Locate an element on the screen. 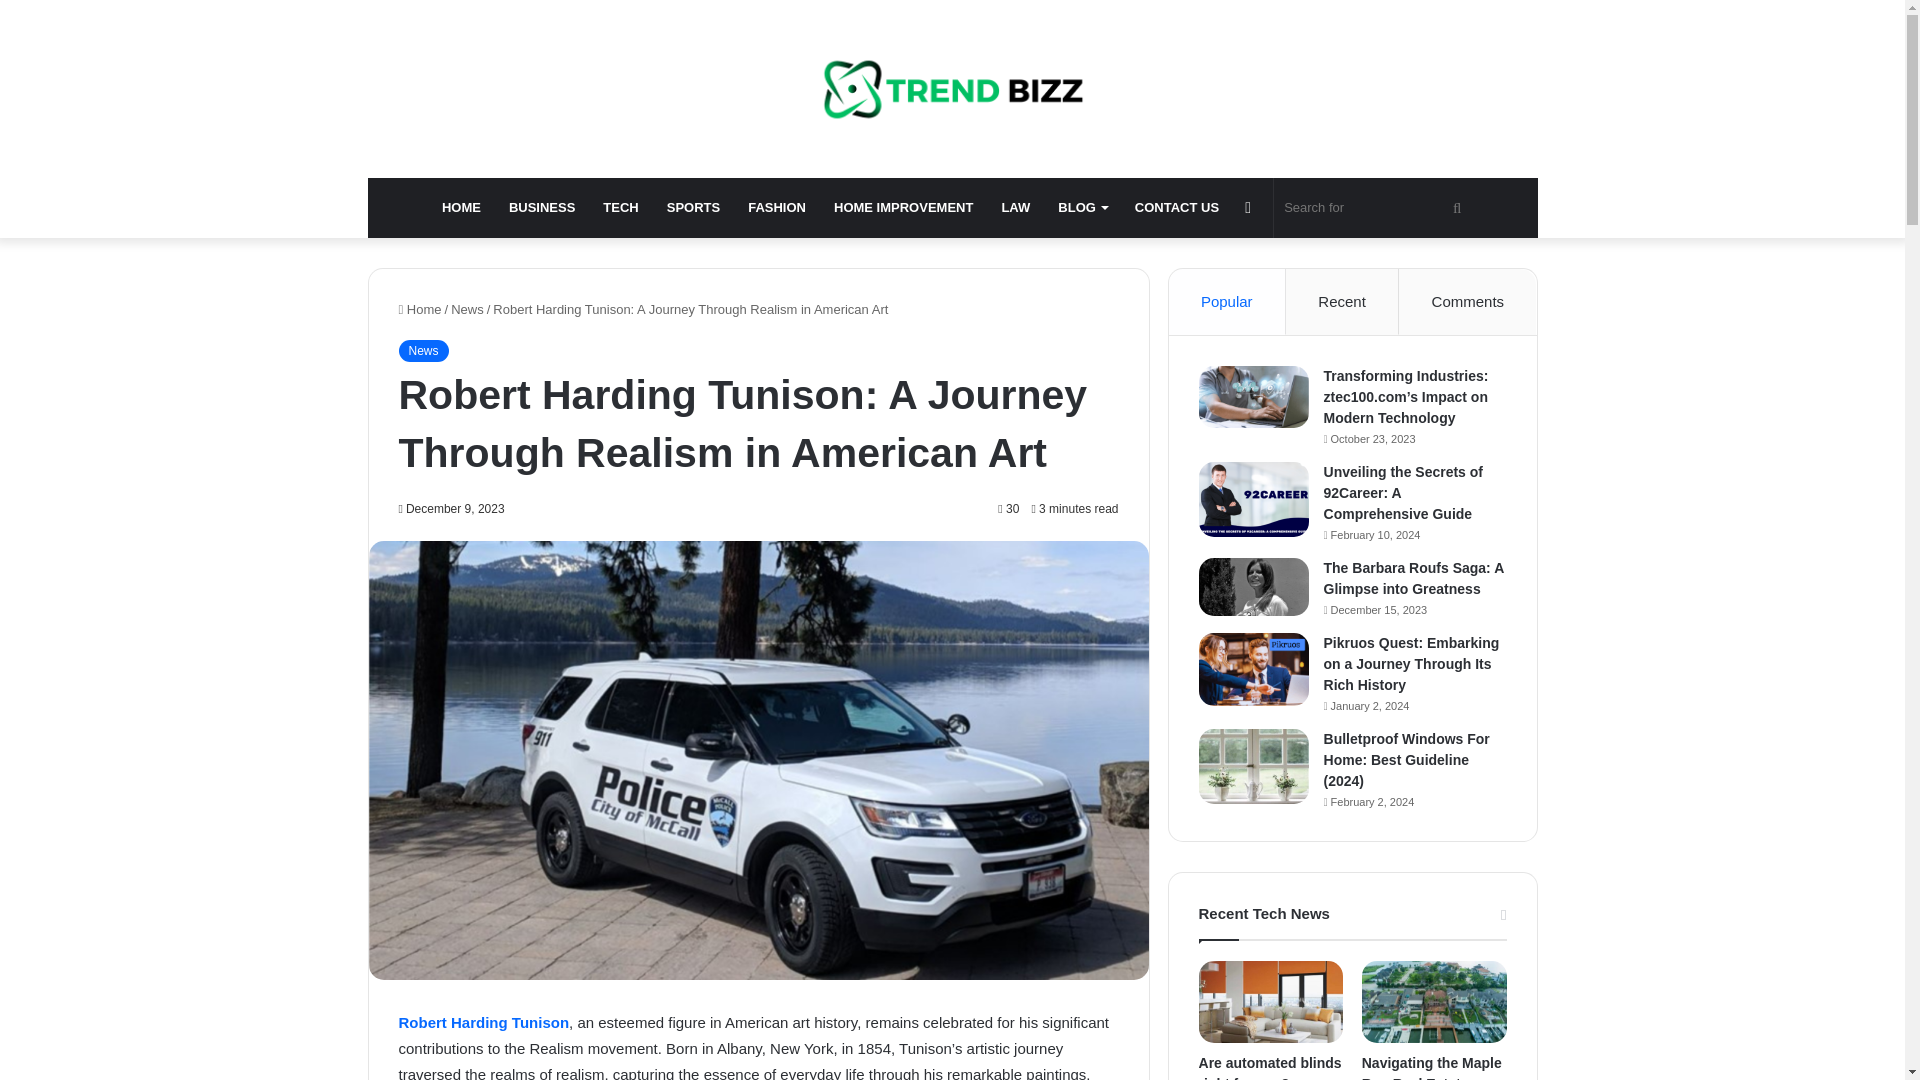 Image resolution: width=1920 pixels, height=1080 pixels. Robert Harding Tunison is located at coordinates (482, 1022).